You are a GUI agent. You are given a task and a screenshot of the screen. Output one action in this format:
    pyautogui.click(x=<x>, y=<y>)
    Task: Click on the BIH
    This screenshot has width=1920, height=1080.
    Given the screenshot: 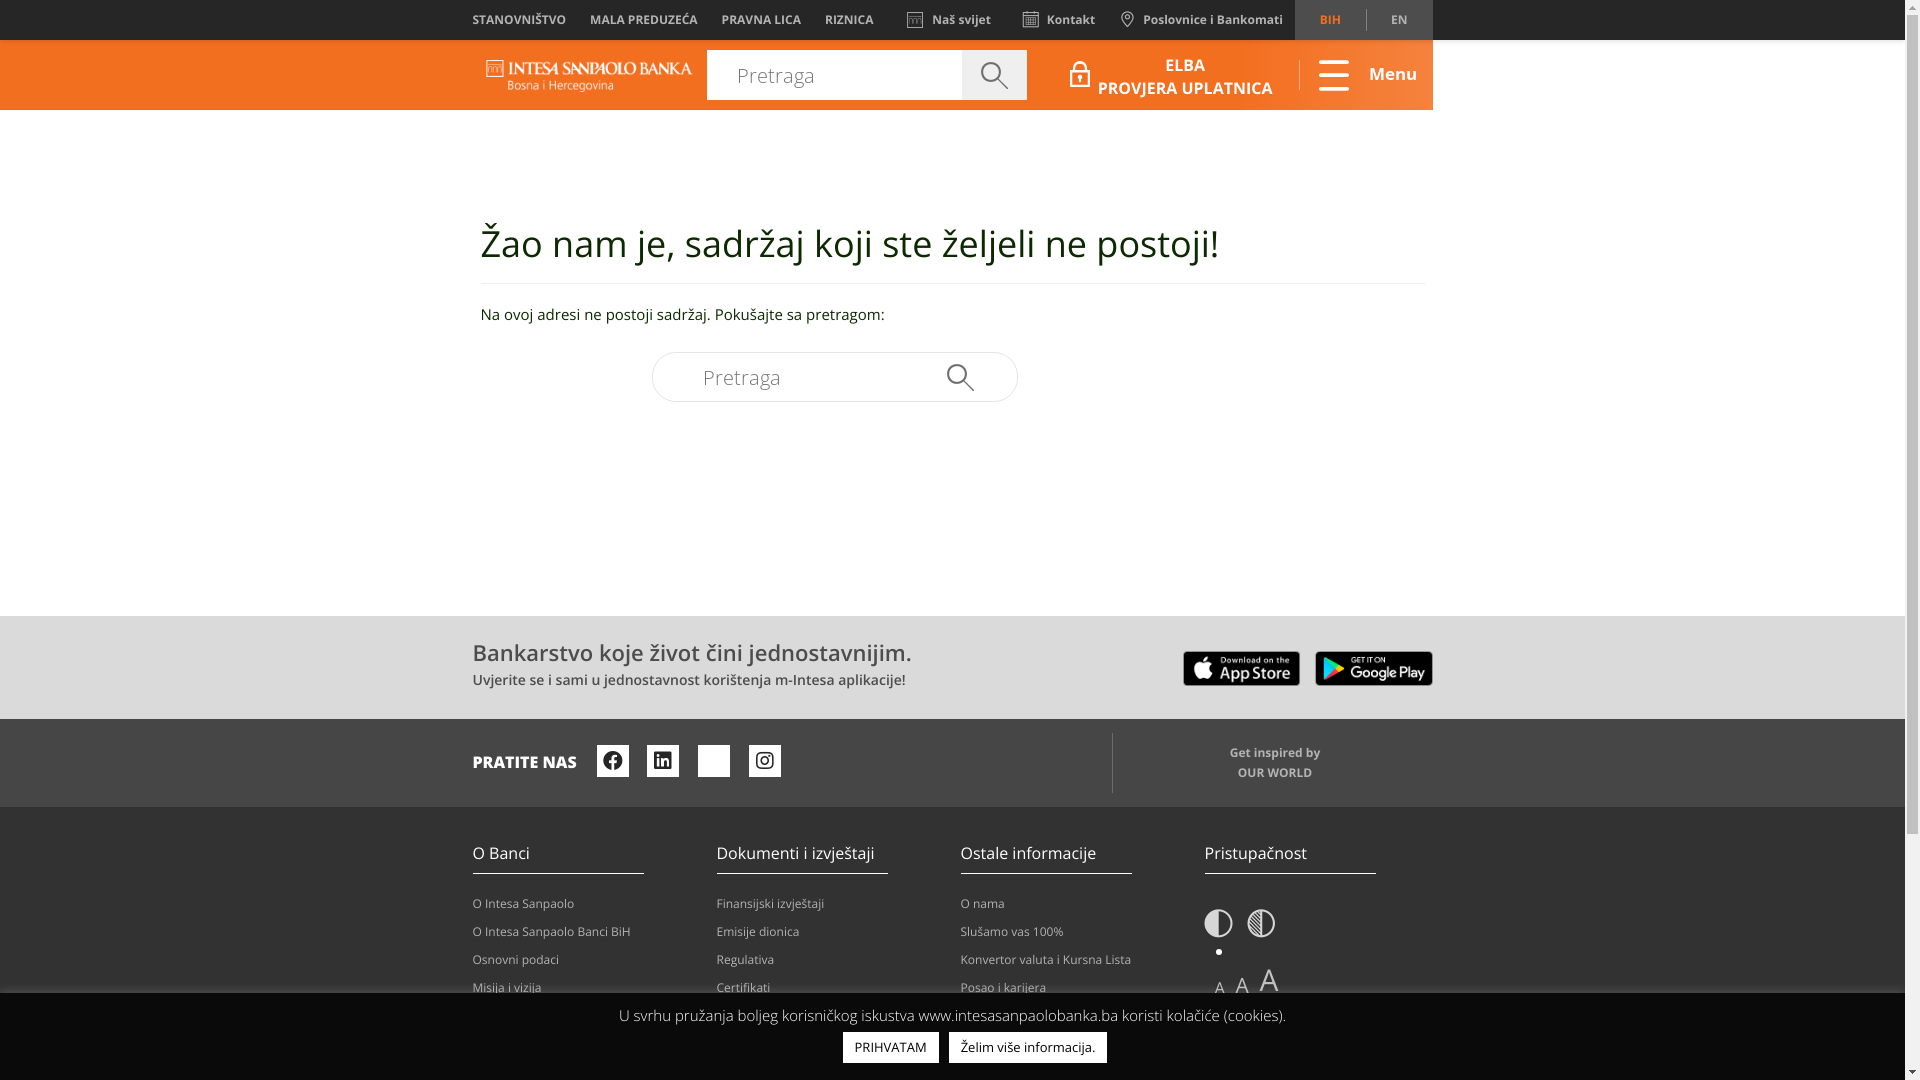 What is the action you would take?
    pyautogui.click(x=1330, y=20)
    